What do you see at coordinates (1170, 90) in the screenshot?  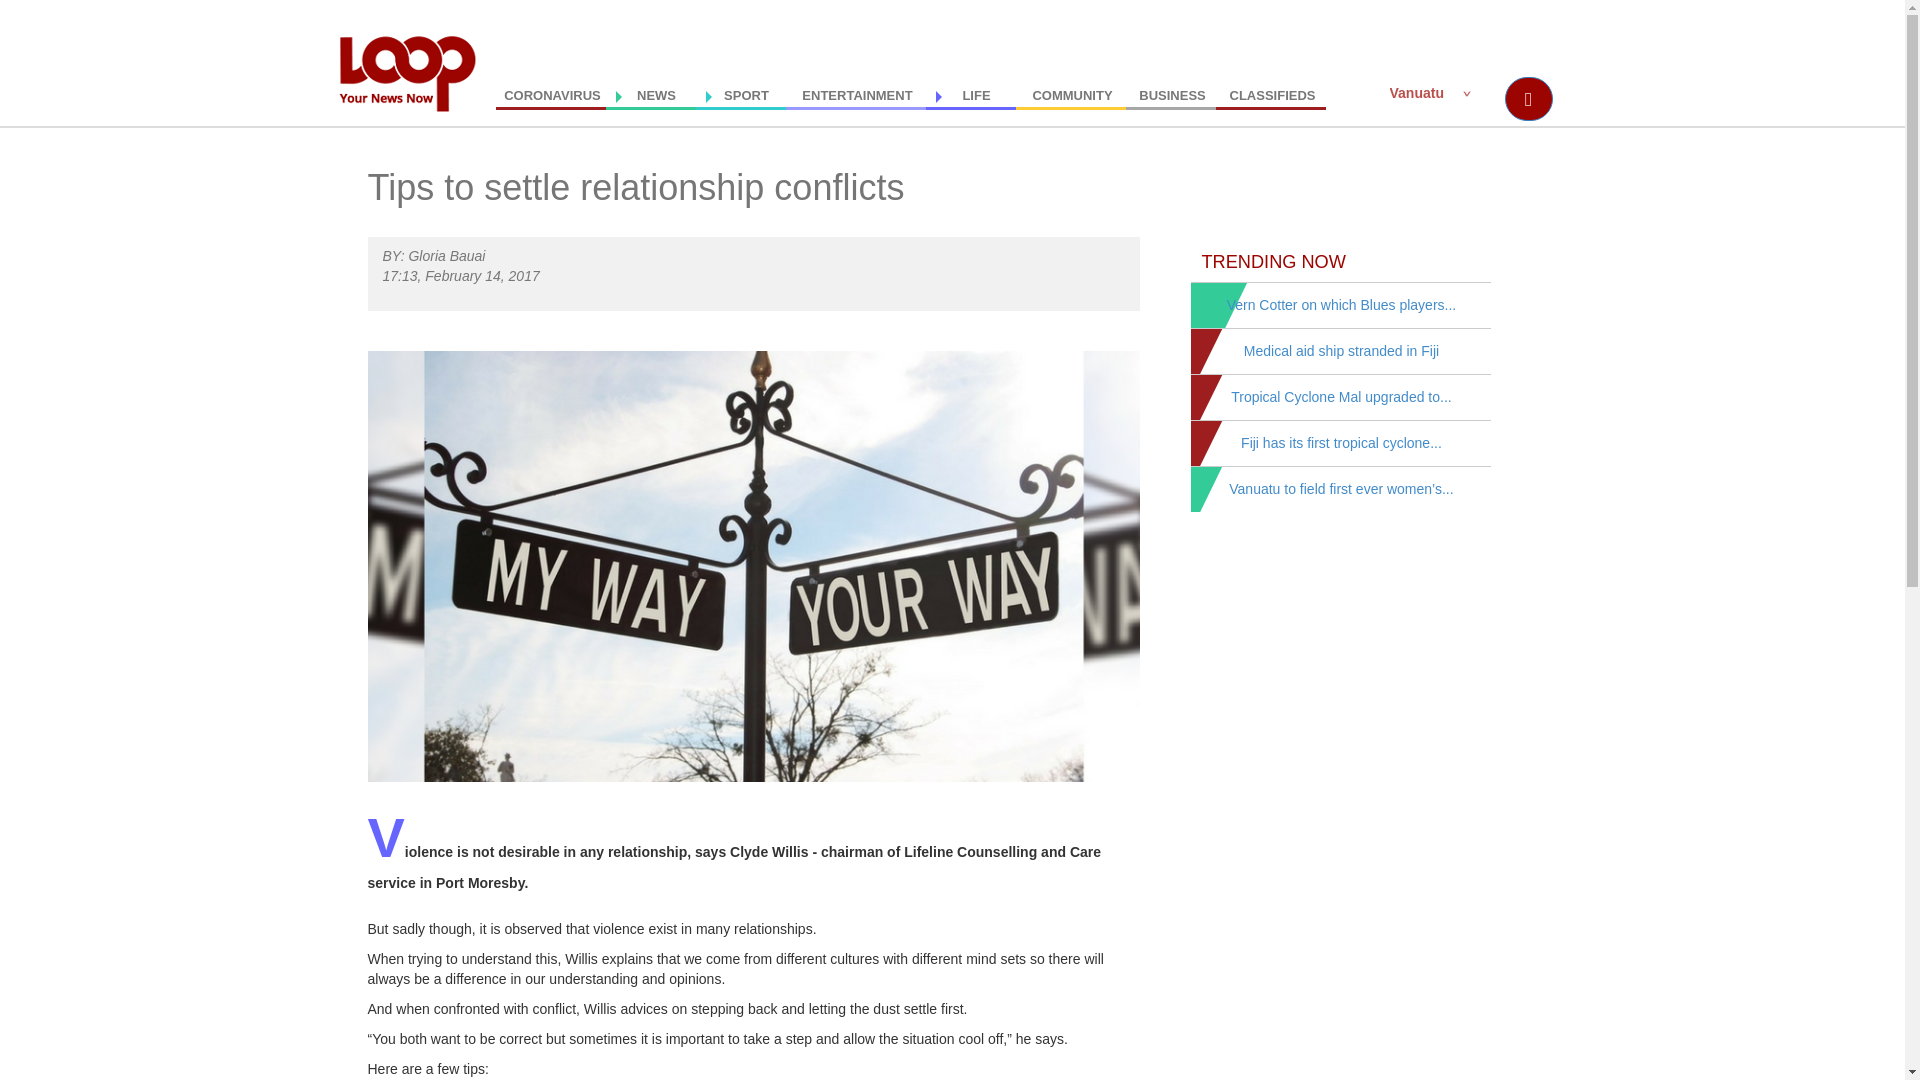 I see `BUSINESS` at bounding box center [1170, 90].